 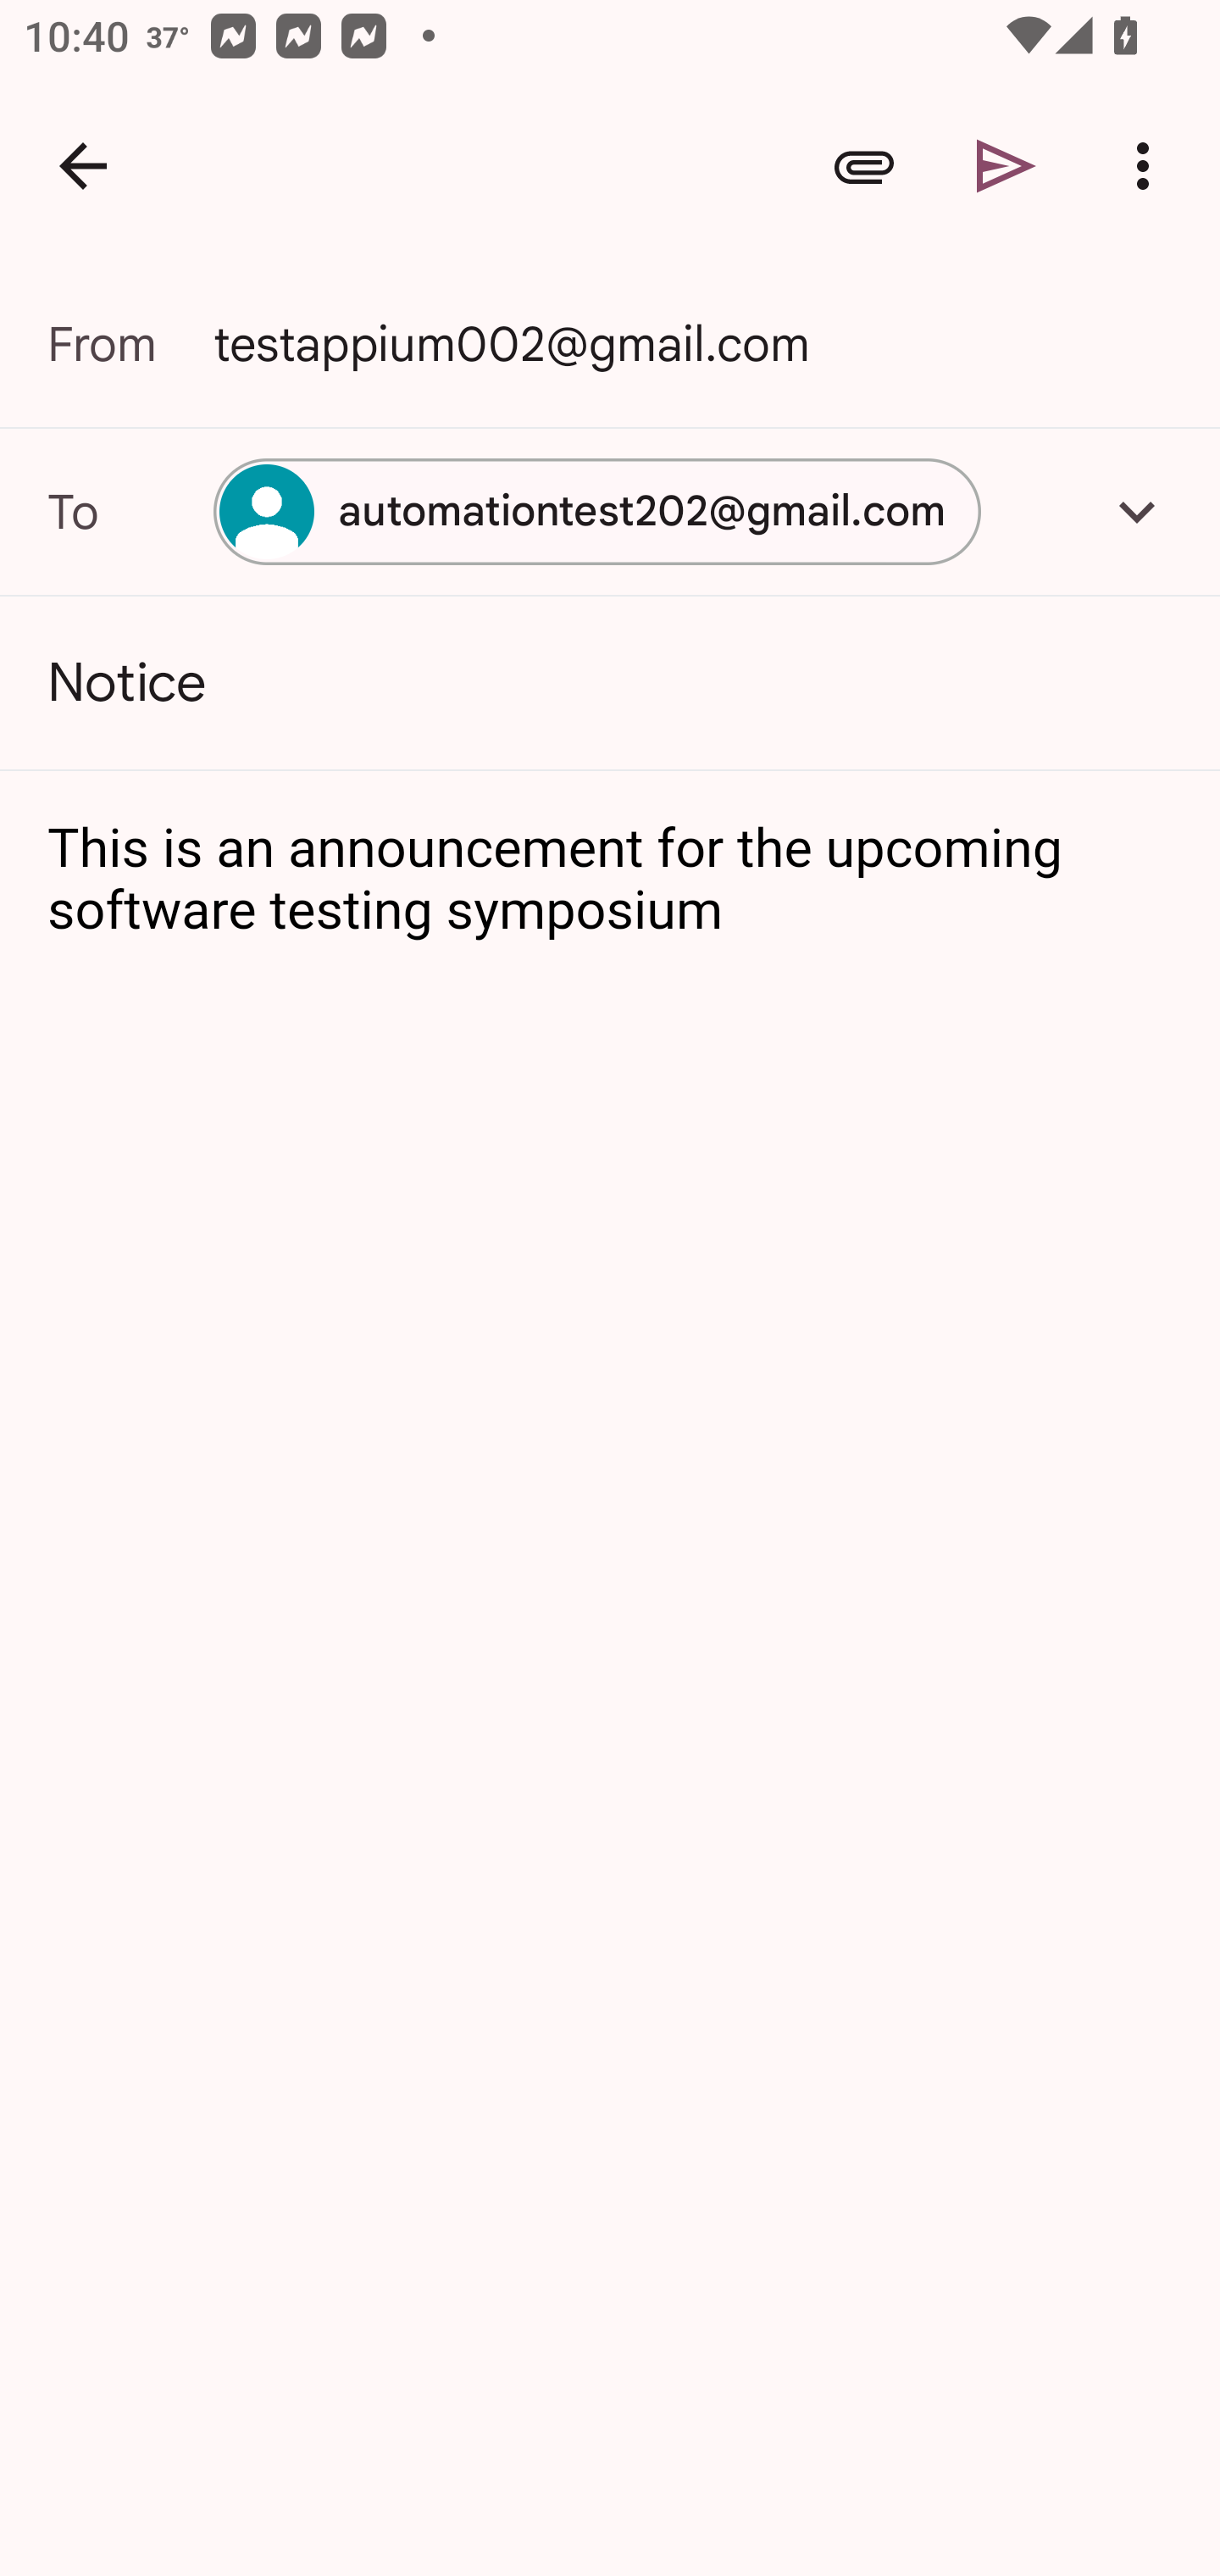 I want to click on Attach file, so click(x=864, y=166).